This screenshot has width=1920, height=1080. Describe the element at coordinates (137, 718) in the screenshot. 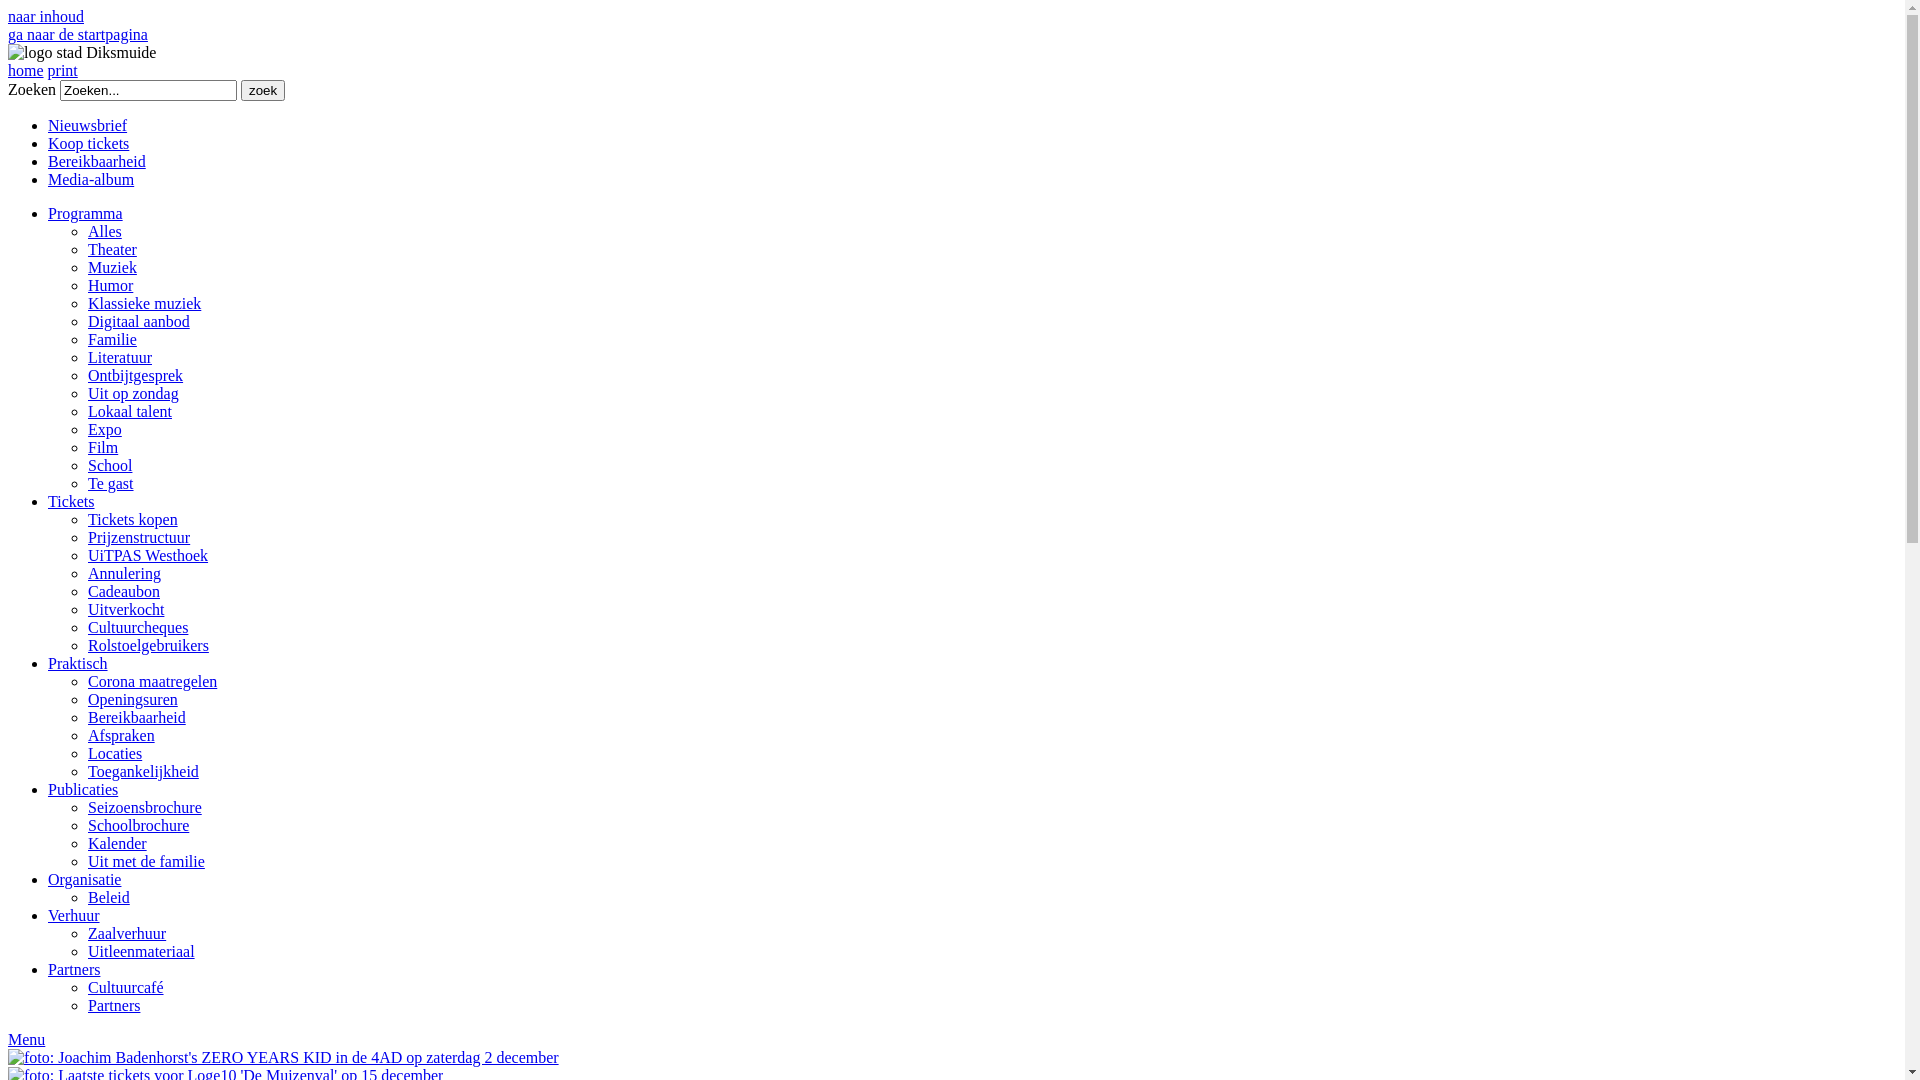

I see `Bereikbaarheid` at that location.